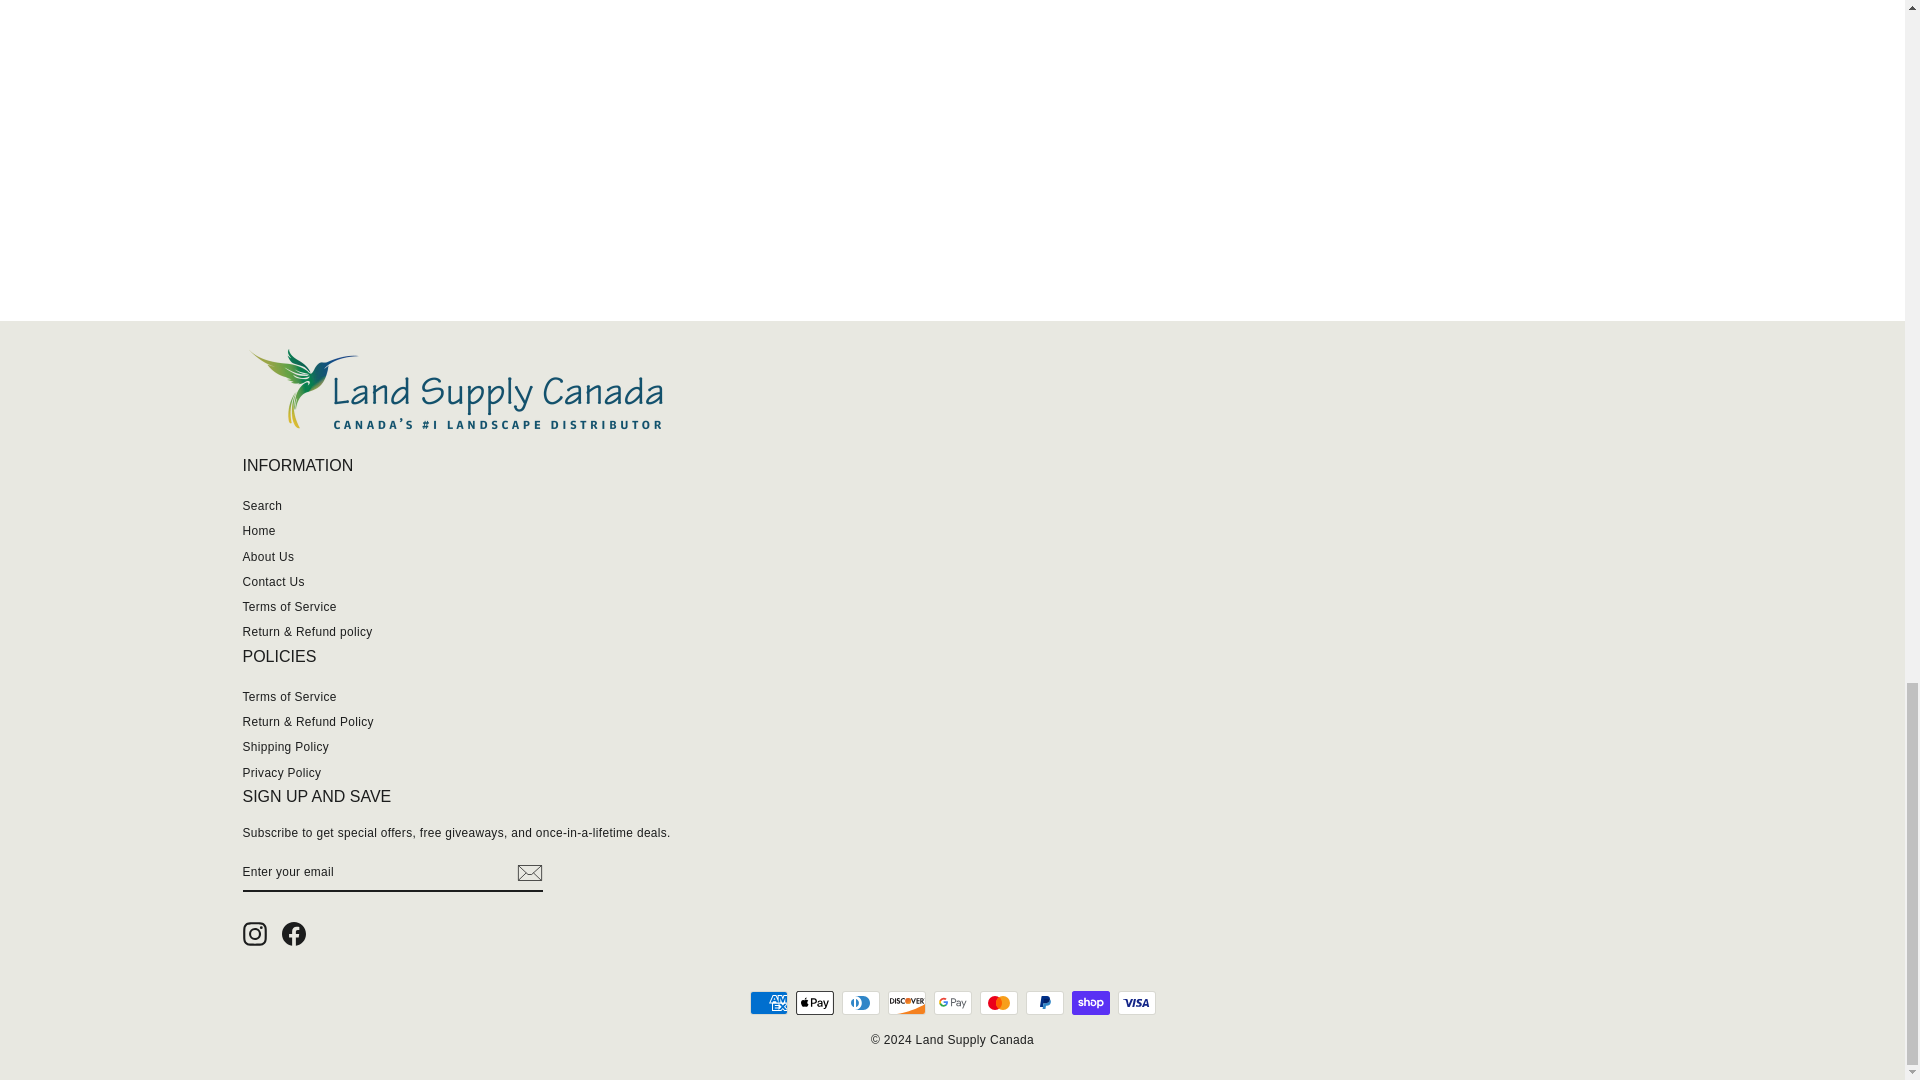 The image size is (1920, 1080). Describe the element at coordinates (998, 1002) in the screenshot. I see `Mastercard` at that location.